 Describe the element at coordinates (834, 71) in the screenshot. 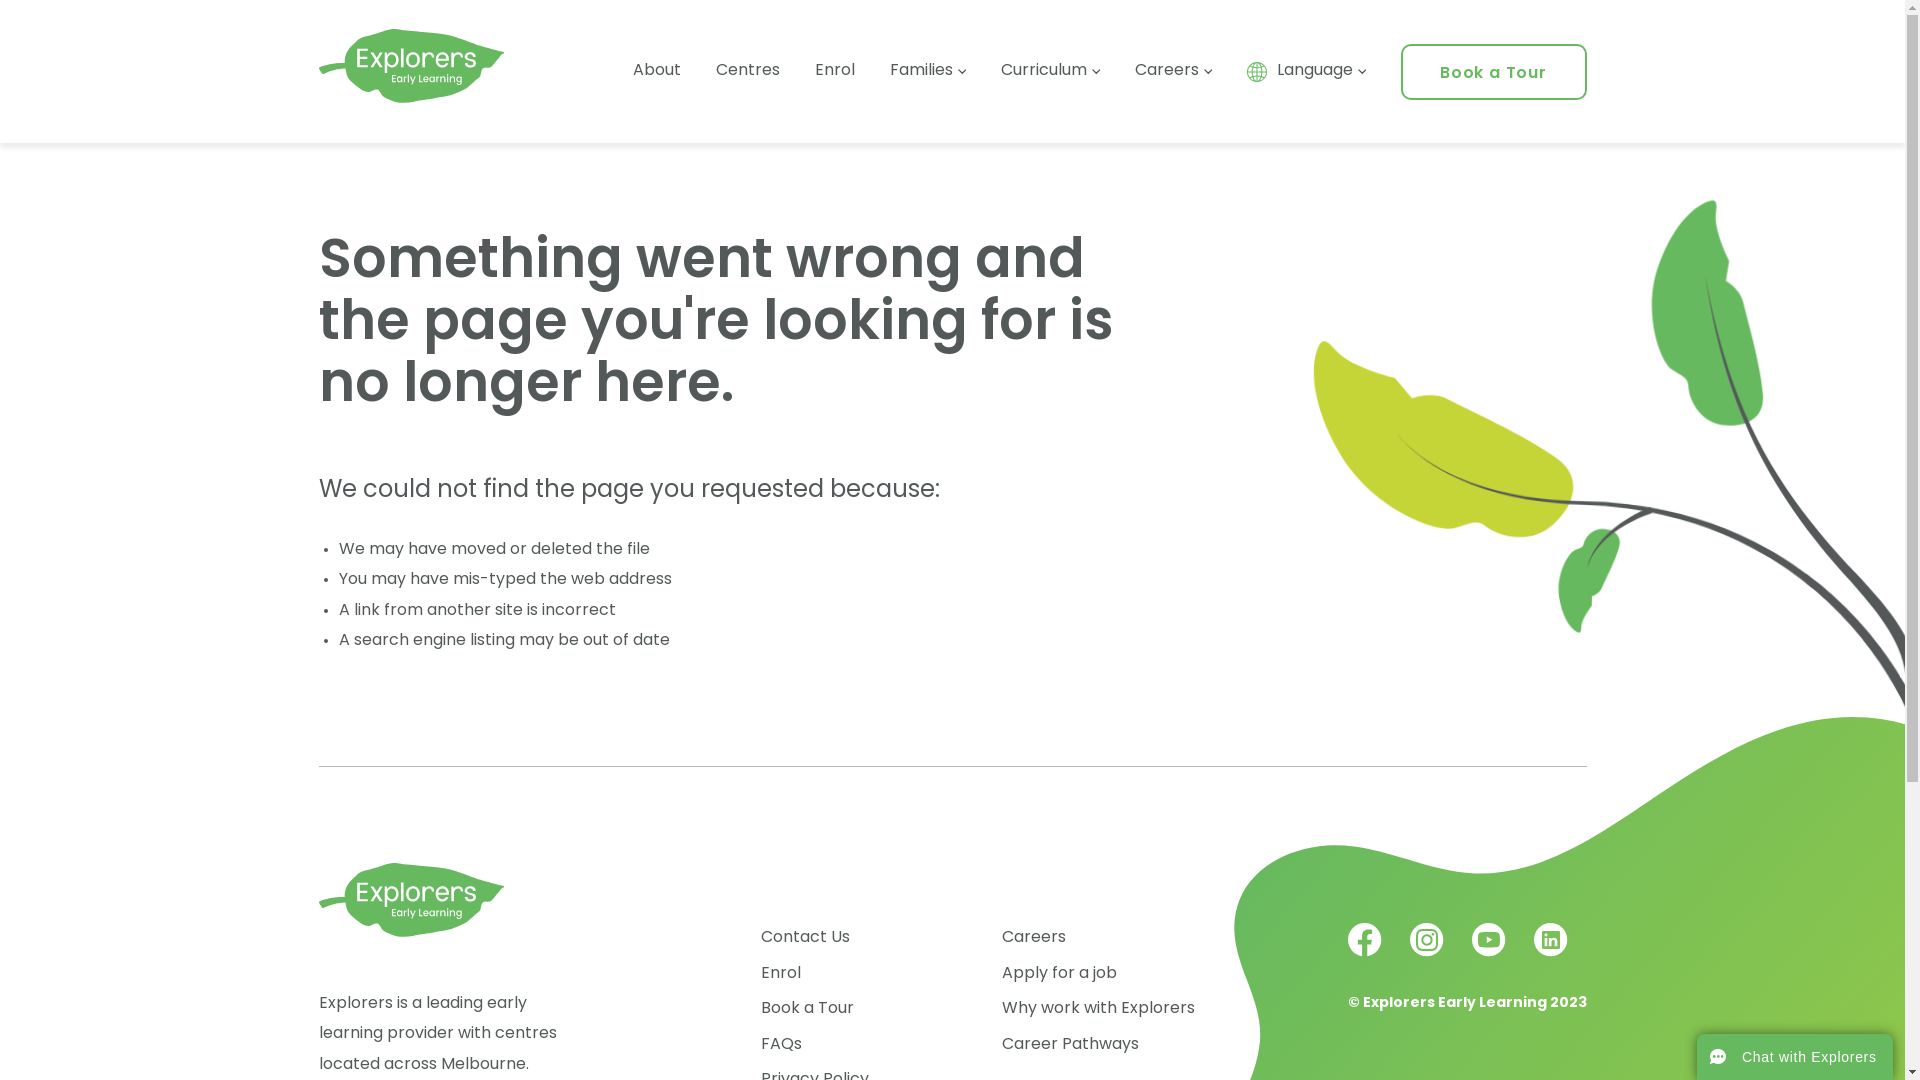

I see `Enrol` at that location.